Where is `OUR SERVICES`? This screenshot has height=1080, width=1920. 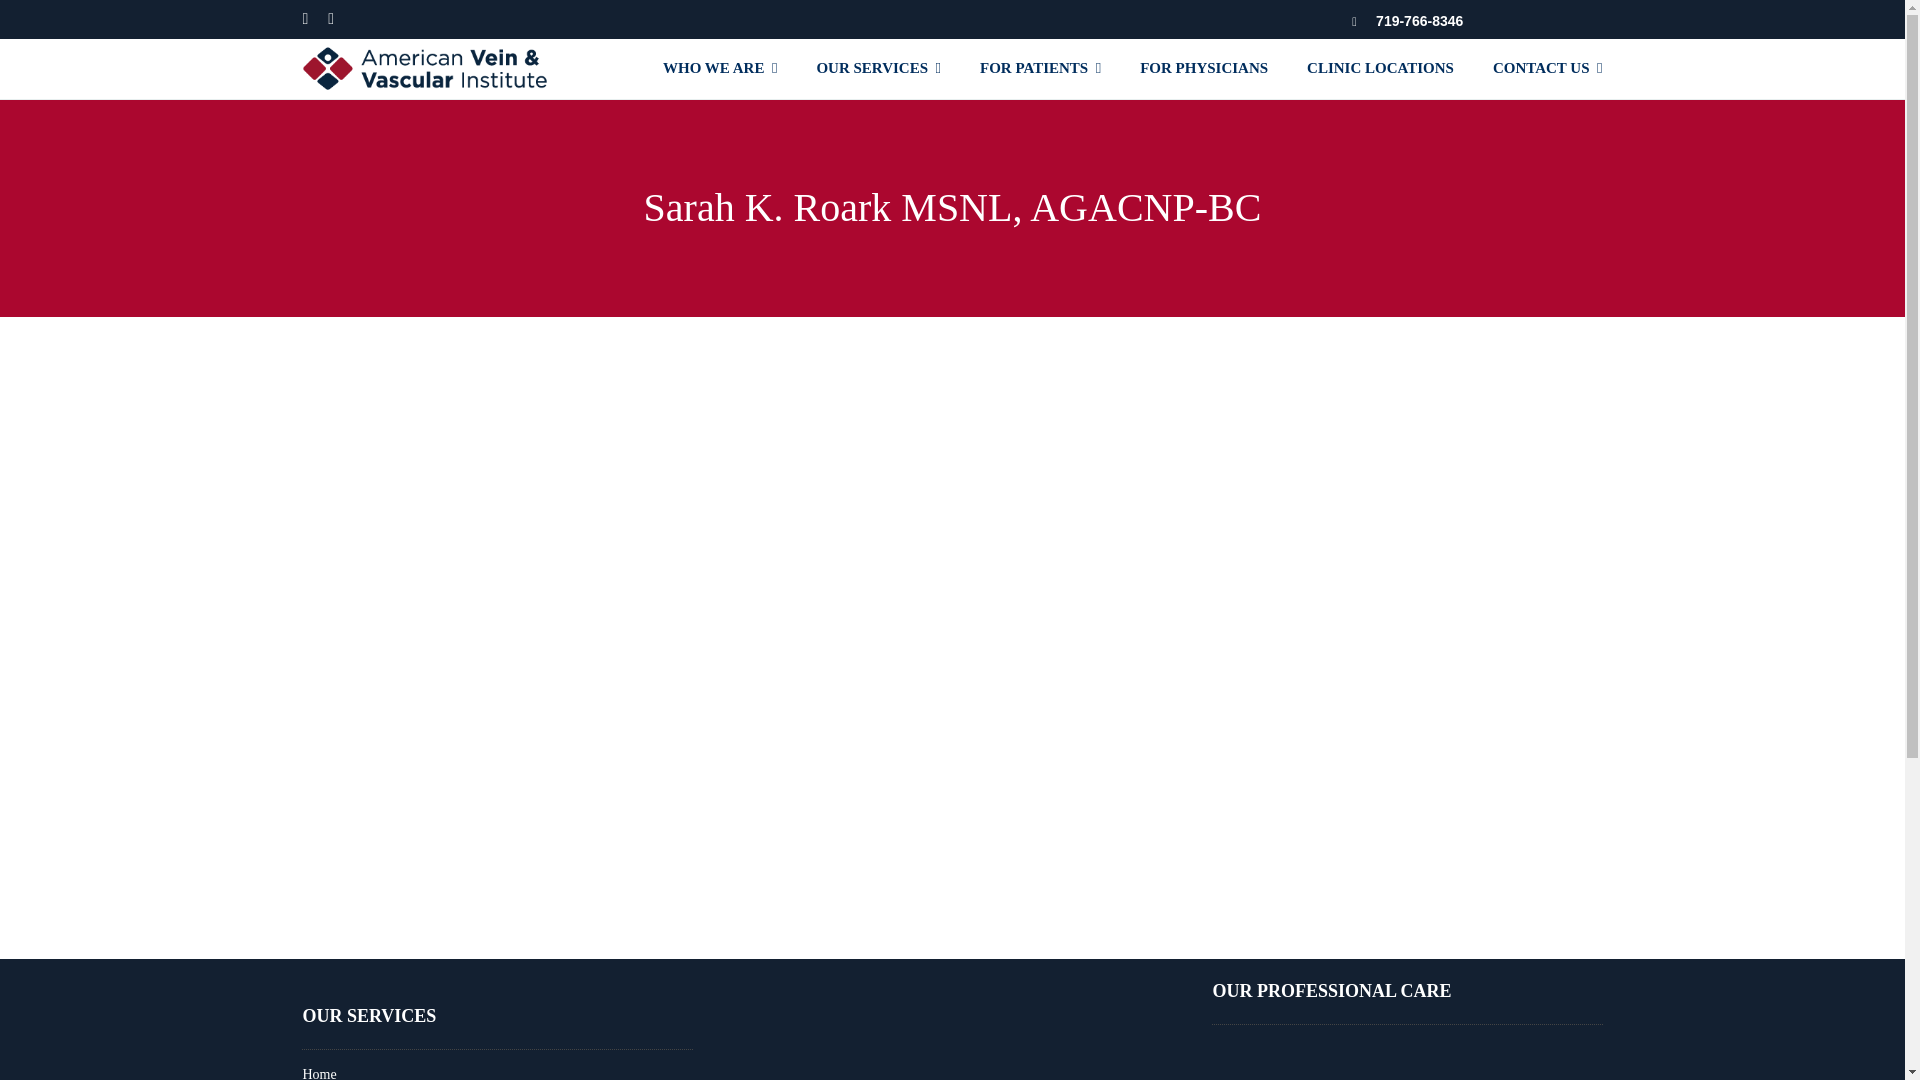
OUR SERVICES is located at coordinates (878, 68).